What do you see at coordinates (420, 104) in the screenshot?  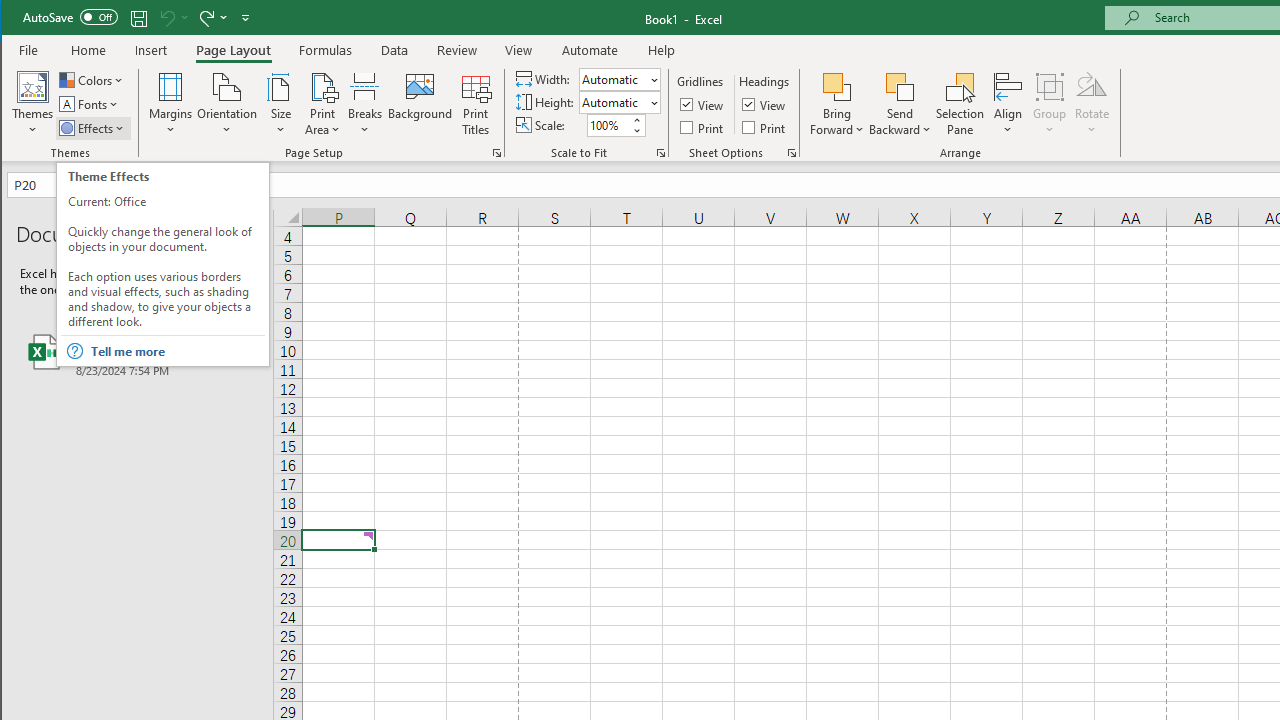 I see `Background...` at bounding box center [420, 104].